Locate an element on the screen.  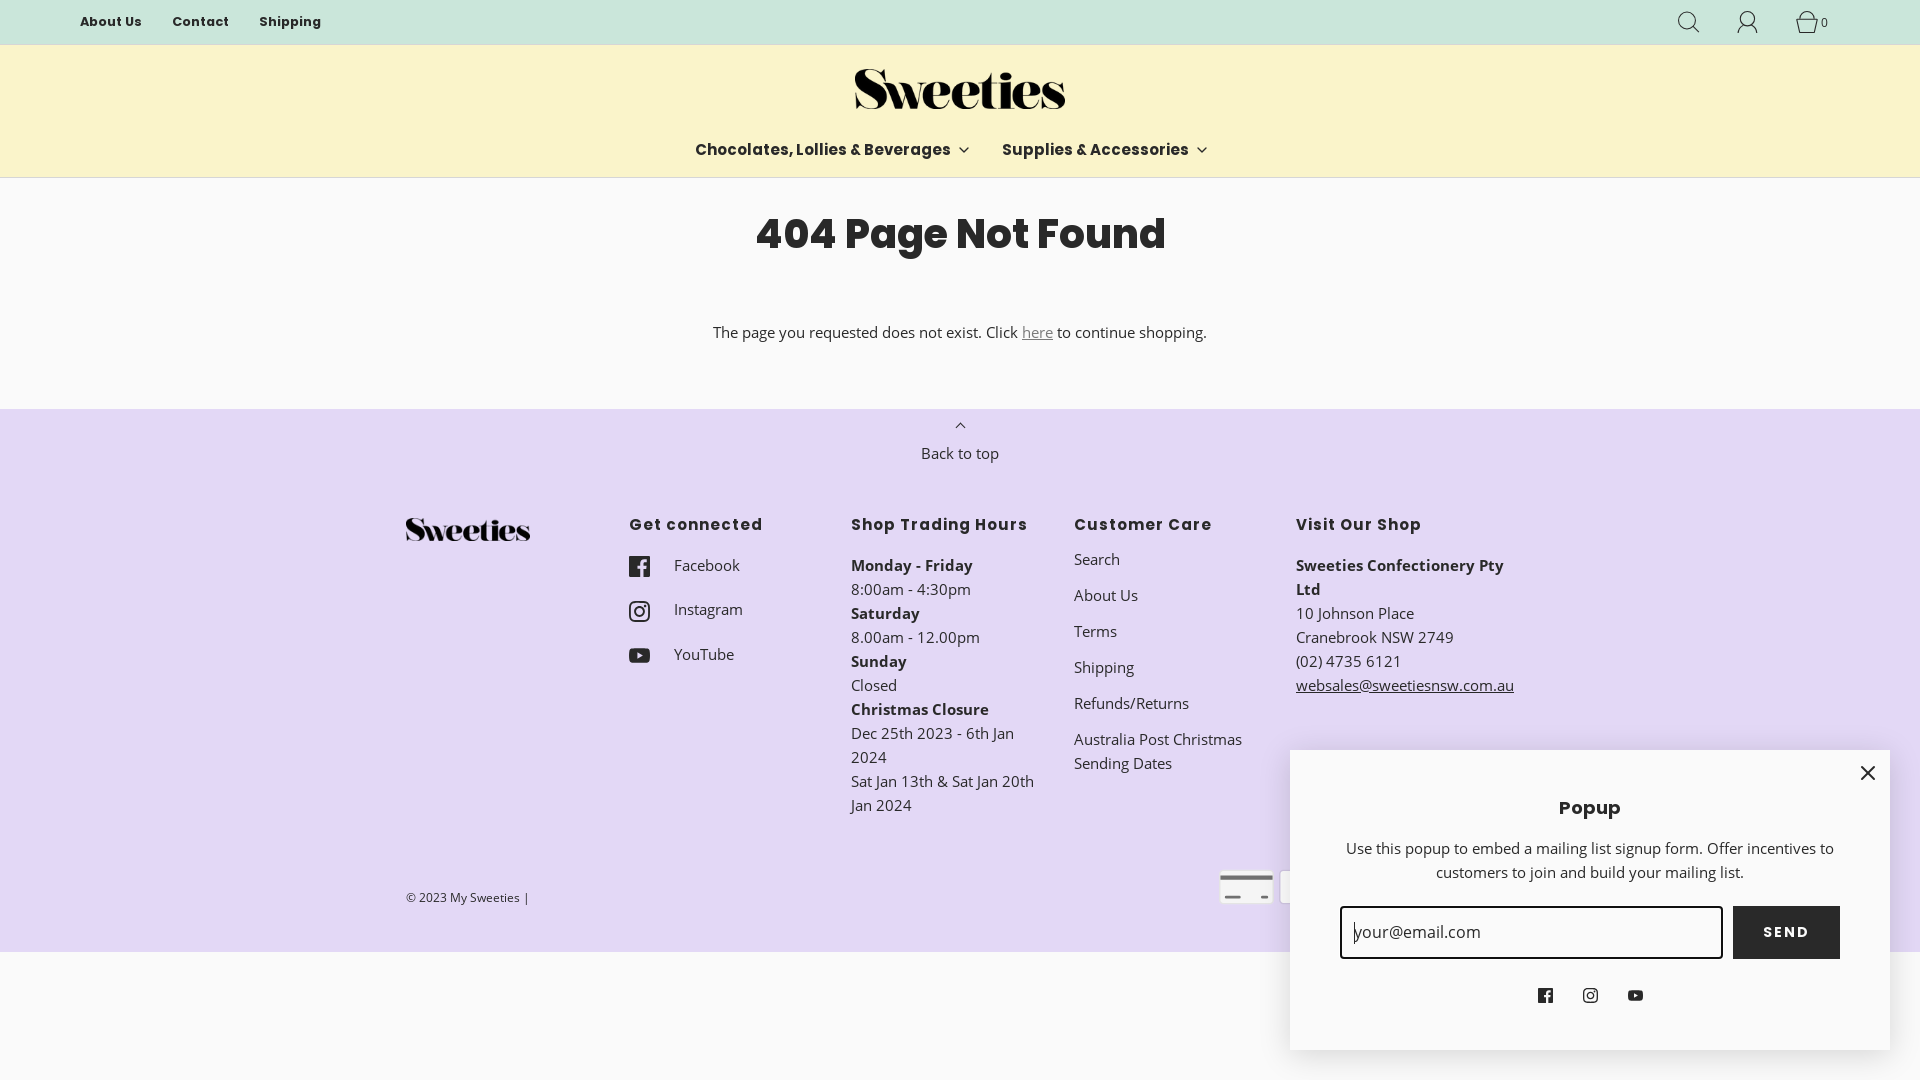
Instagram icon Instagram is located at coordinates (685, 609).